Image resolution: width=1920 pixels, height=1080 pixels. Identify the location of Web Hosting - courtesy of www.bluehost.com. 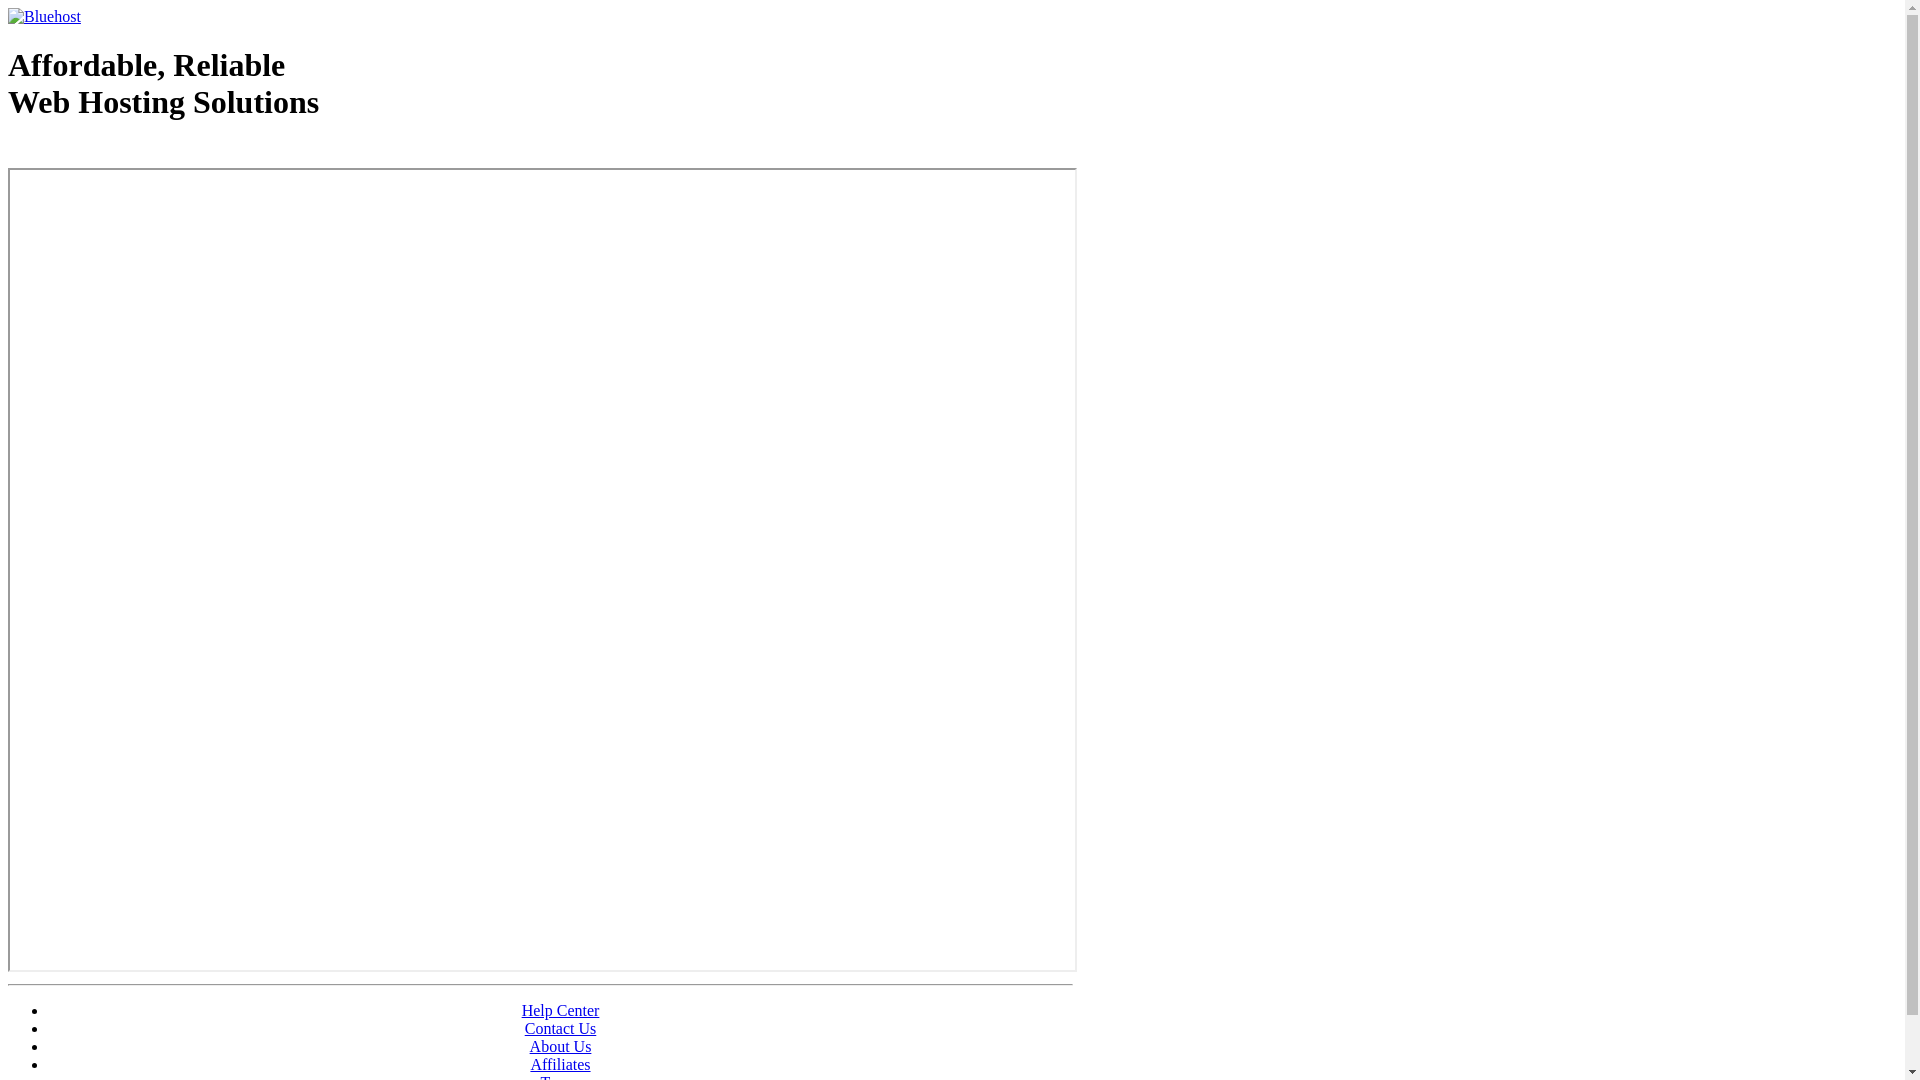
(124, 153).